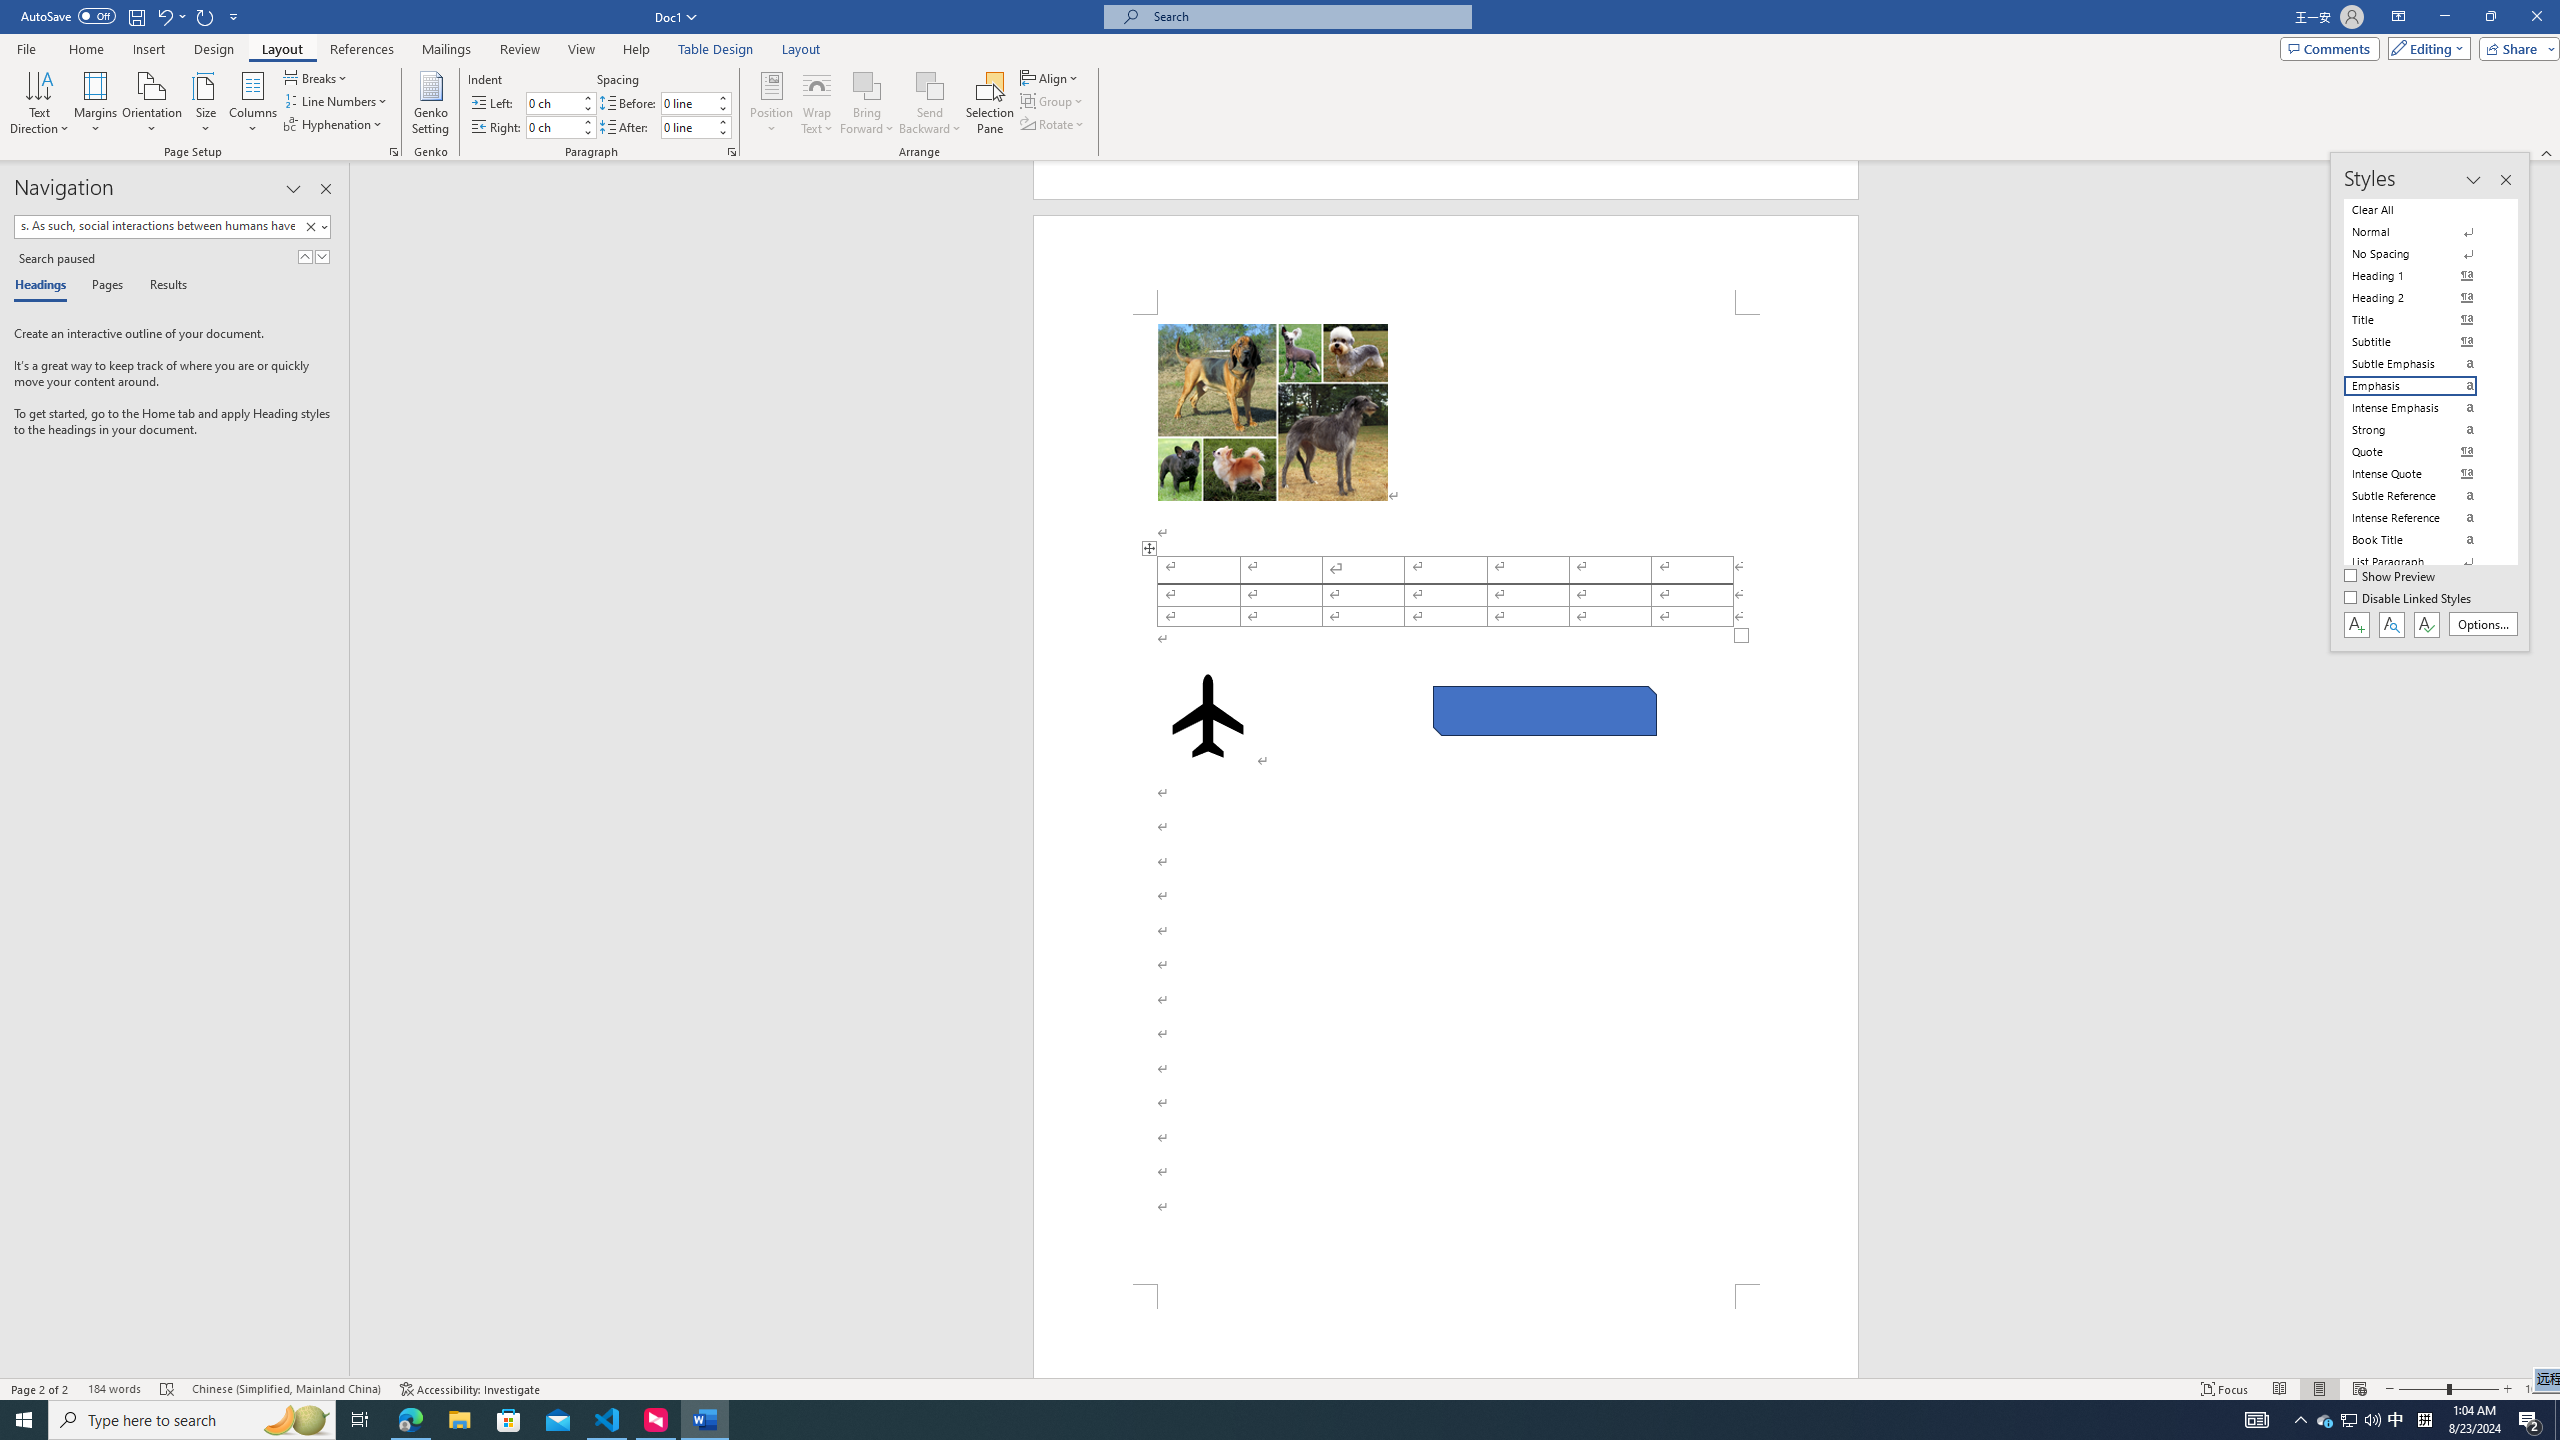 The height and width of the screenshot is (1440, 2560). What do you see at coordinates (2426, 624) in the screenshot?
I see `Class: NetUIButton` at bounding box center [2426, 624].